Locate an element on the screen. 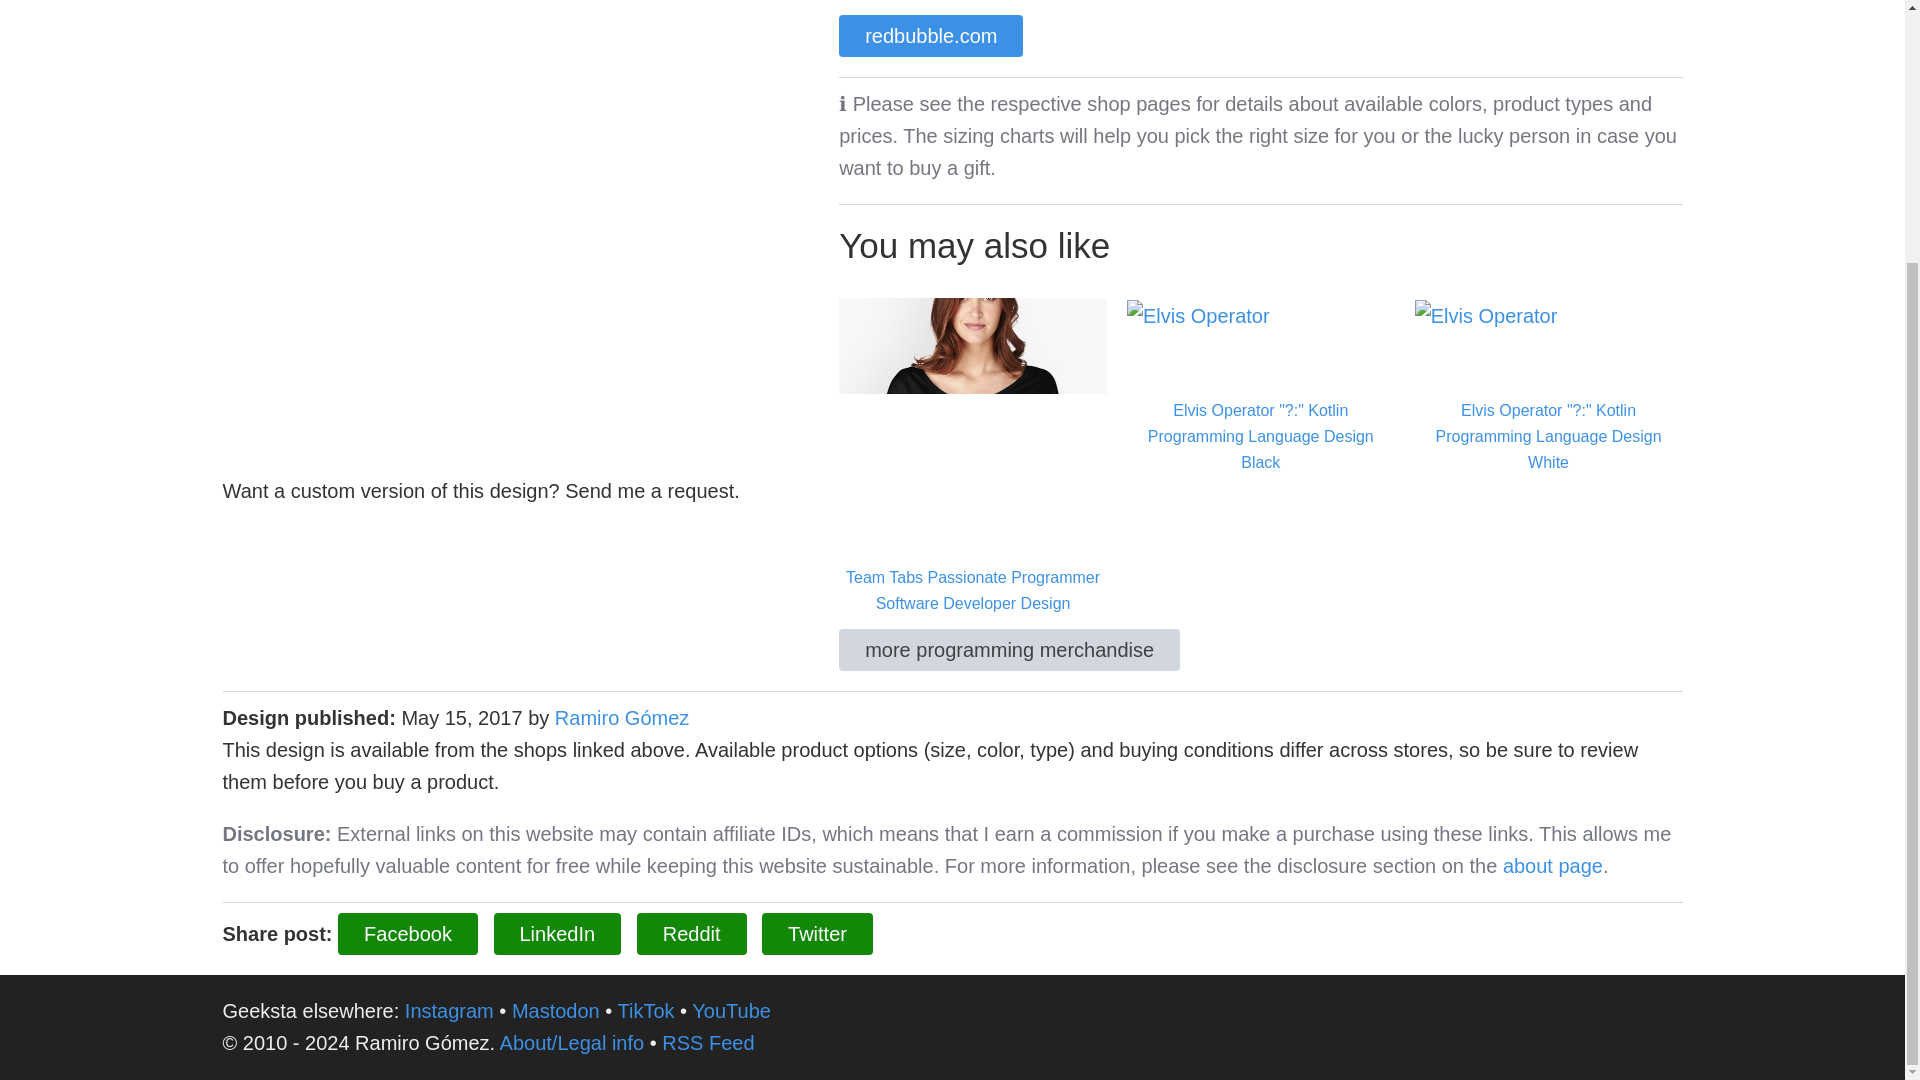  RSS Feed is located at coordinates (708, 1043).